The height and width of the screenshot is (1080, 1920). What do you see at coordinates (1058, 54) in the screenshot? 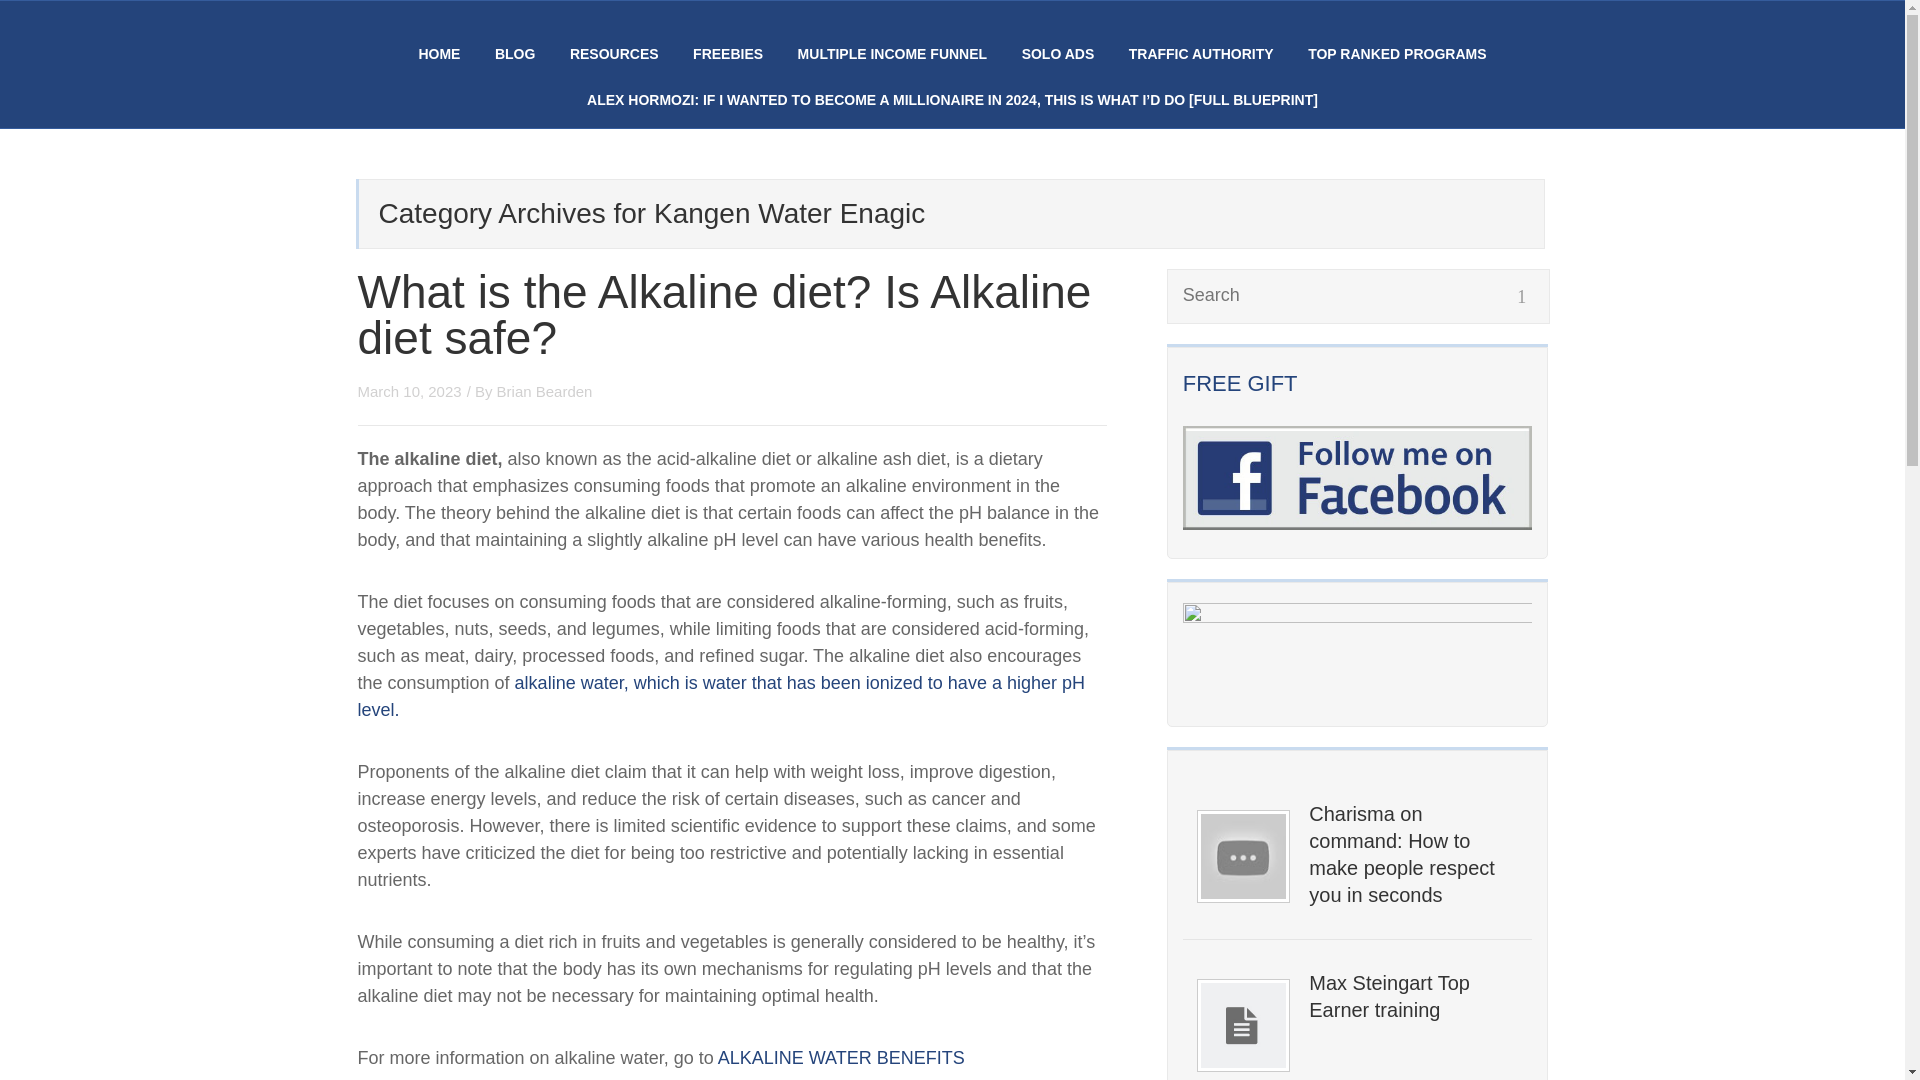
I see `SOLO ADS` at bounding box center [1058, 54].